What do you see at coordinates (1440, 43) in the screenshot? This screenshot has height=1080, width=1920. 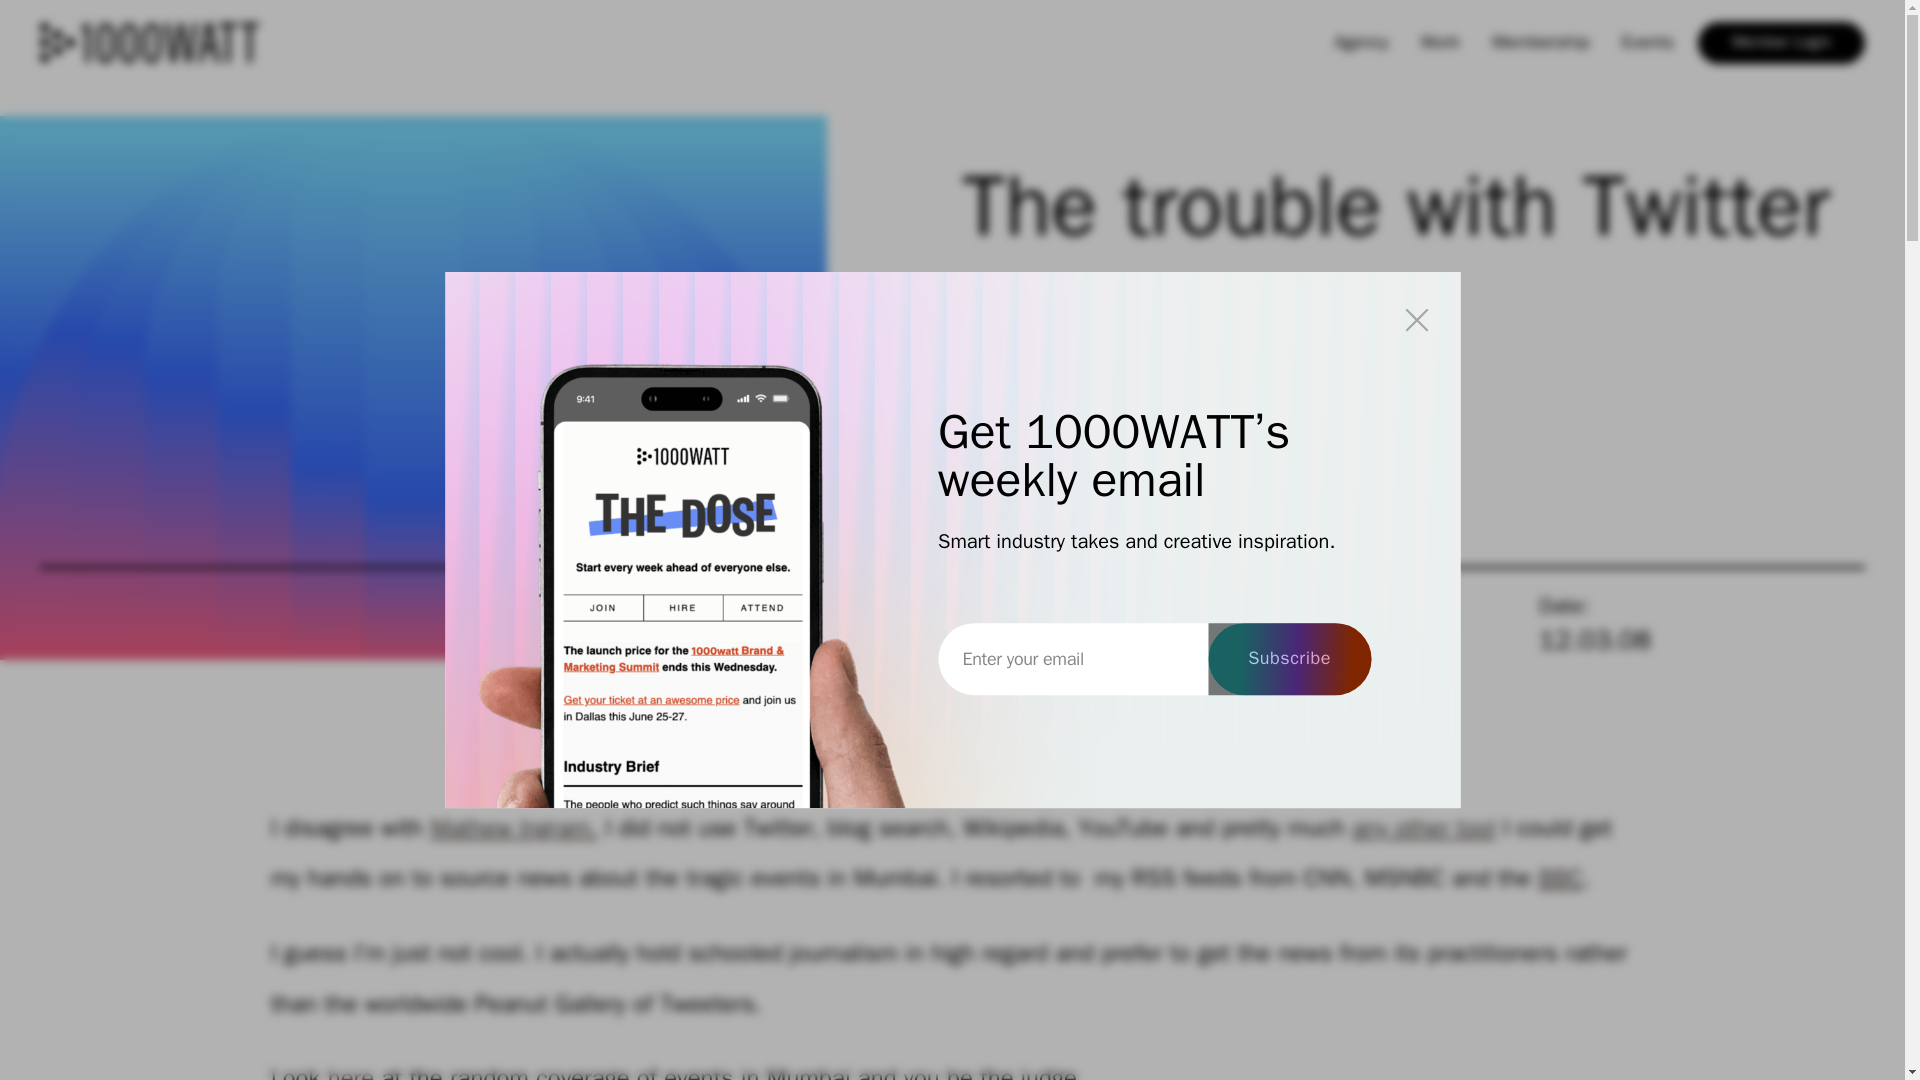 I see `Work` at bounding box center [1440, 43].